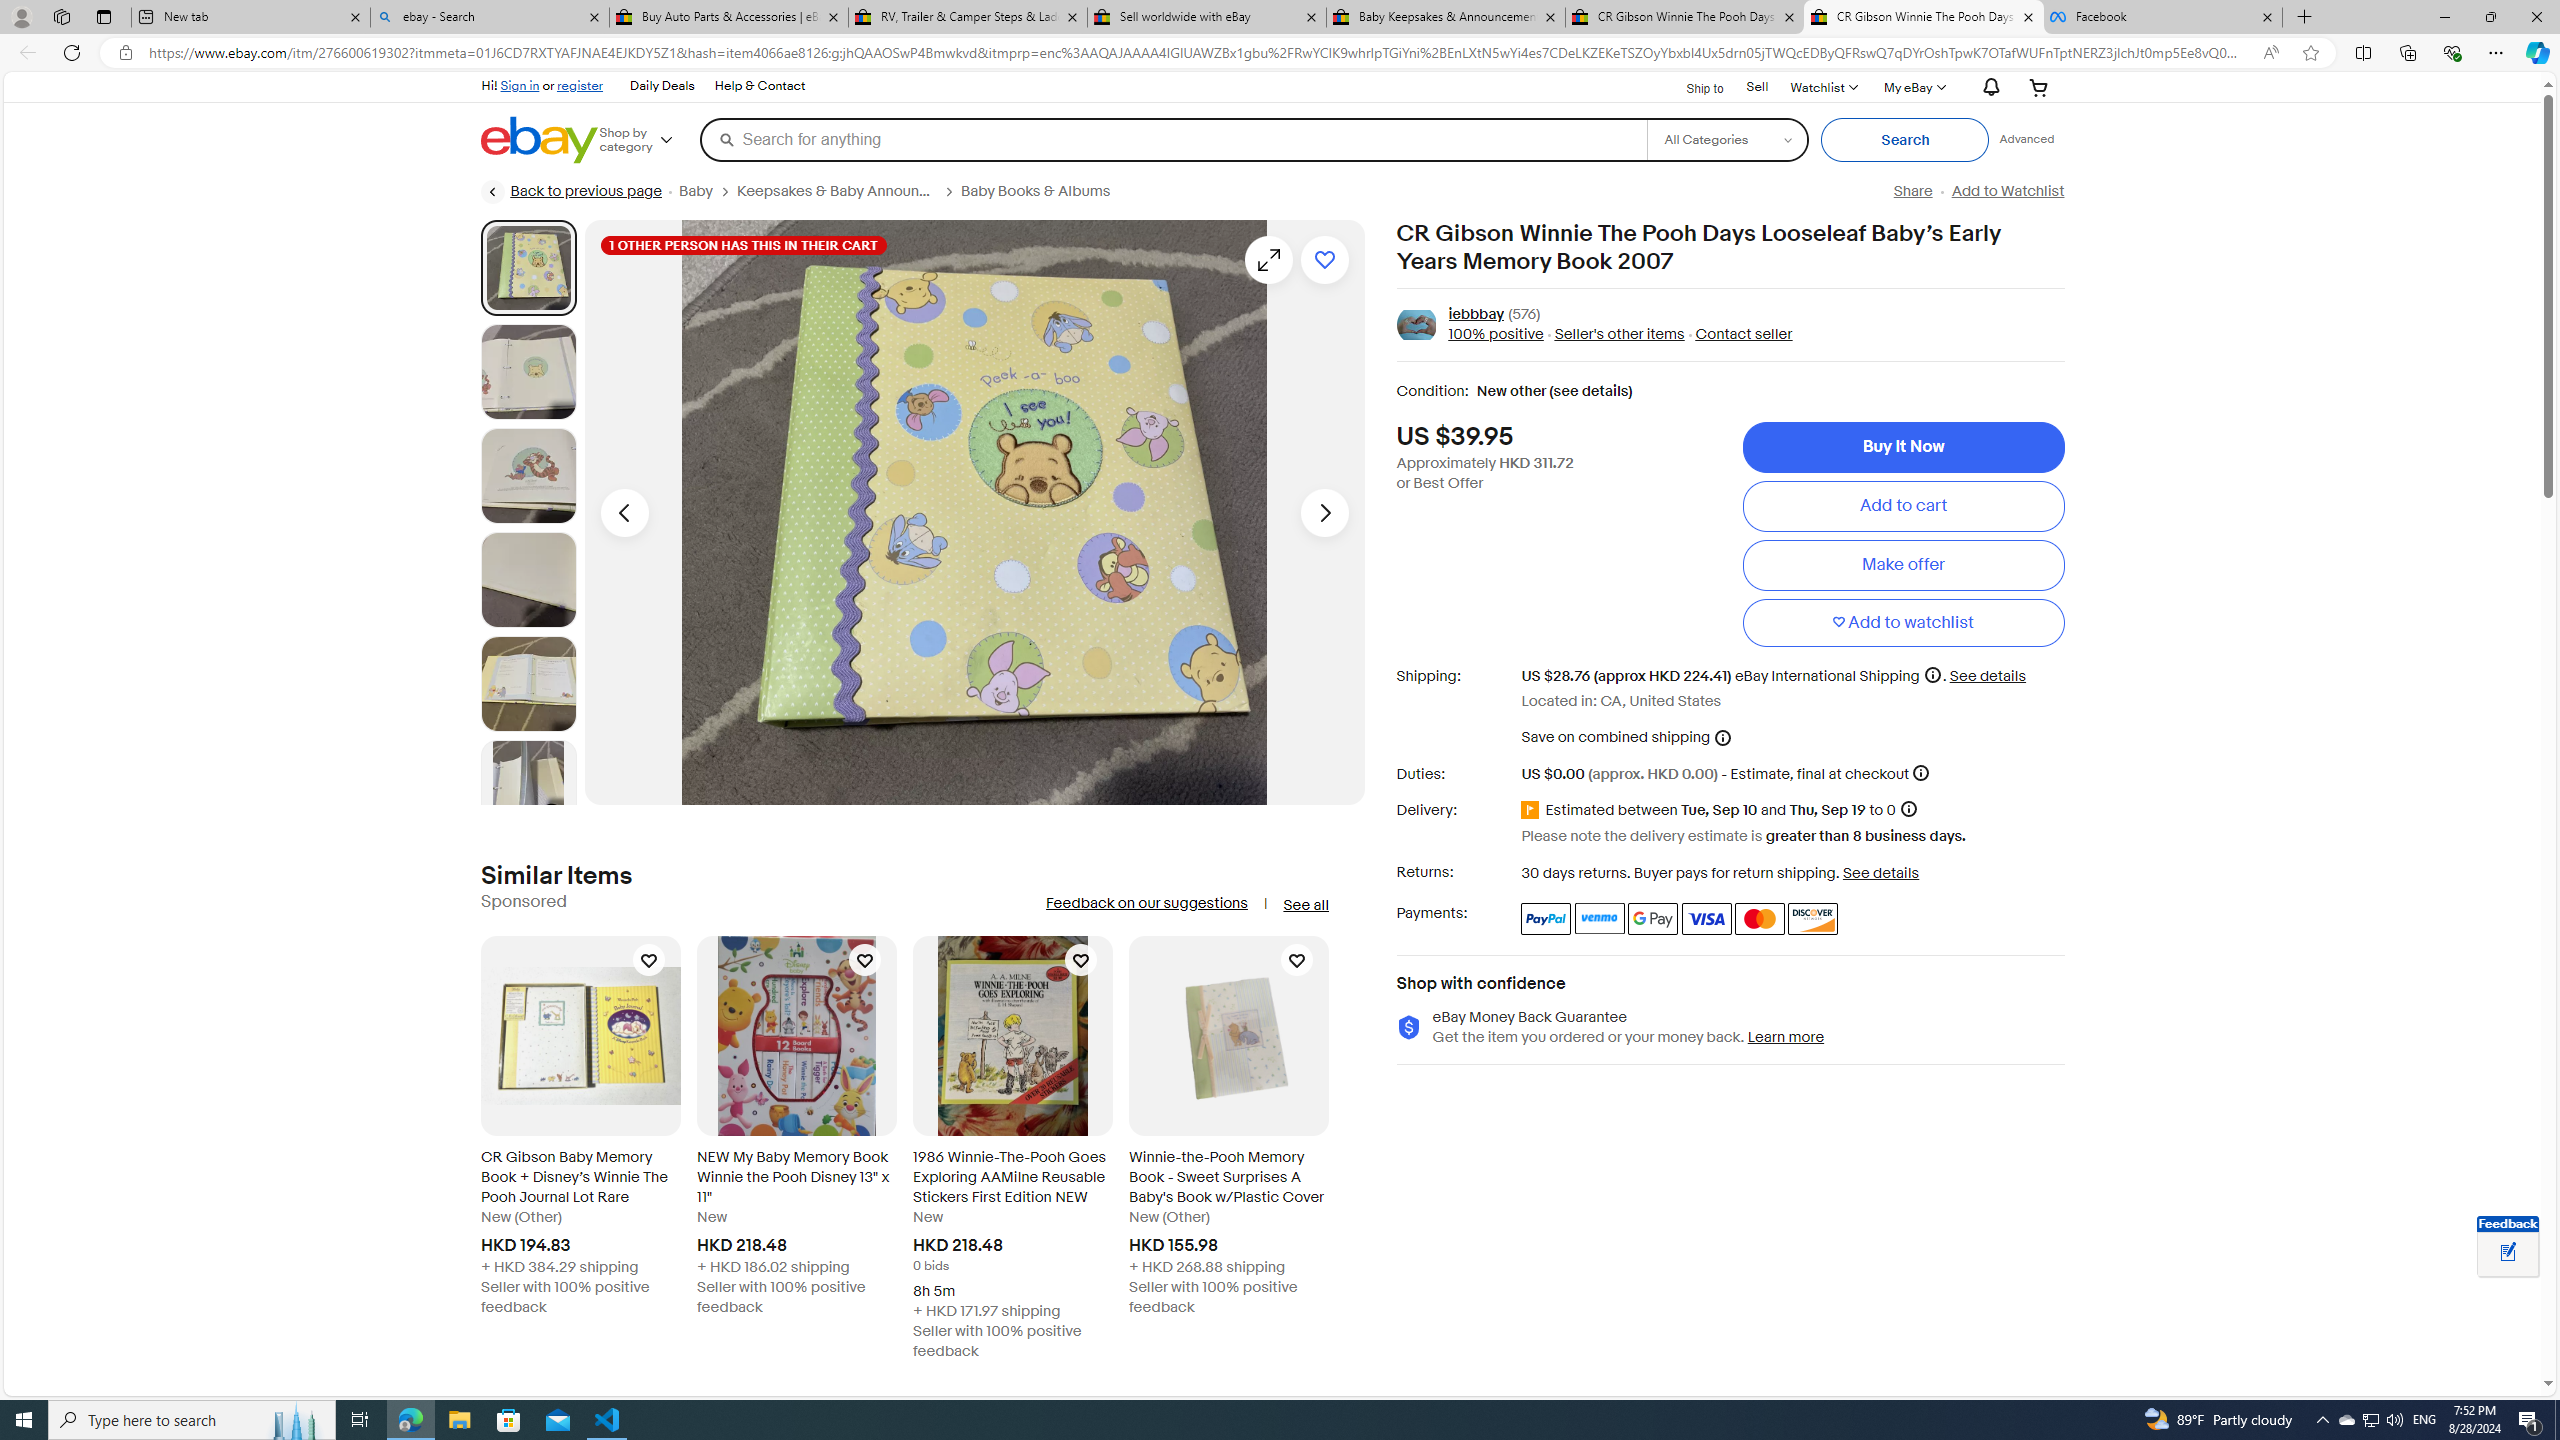 The width and height of the screenshot is (2560, 1440). Describe the element at coordinates (2038, 86) in the screenshot. I see `Expand Cart` at that location.